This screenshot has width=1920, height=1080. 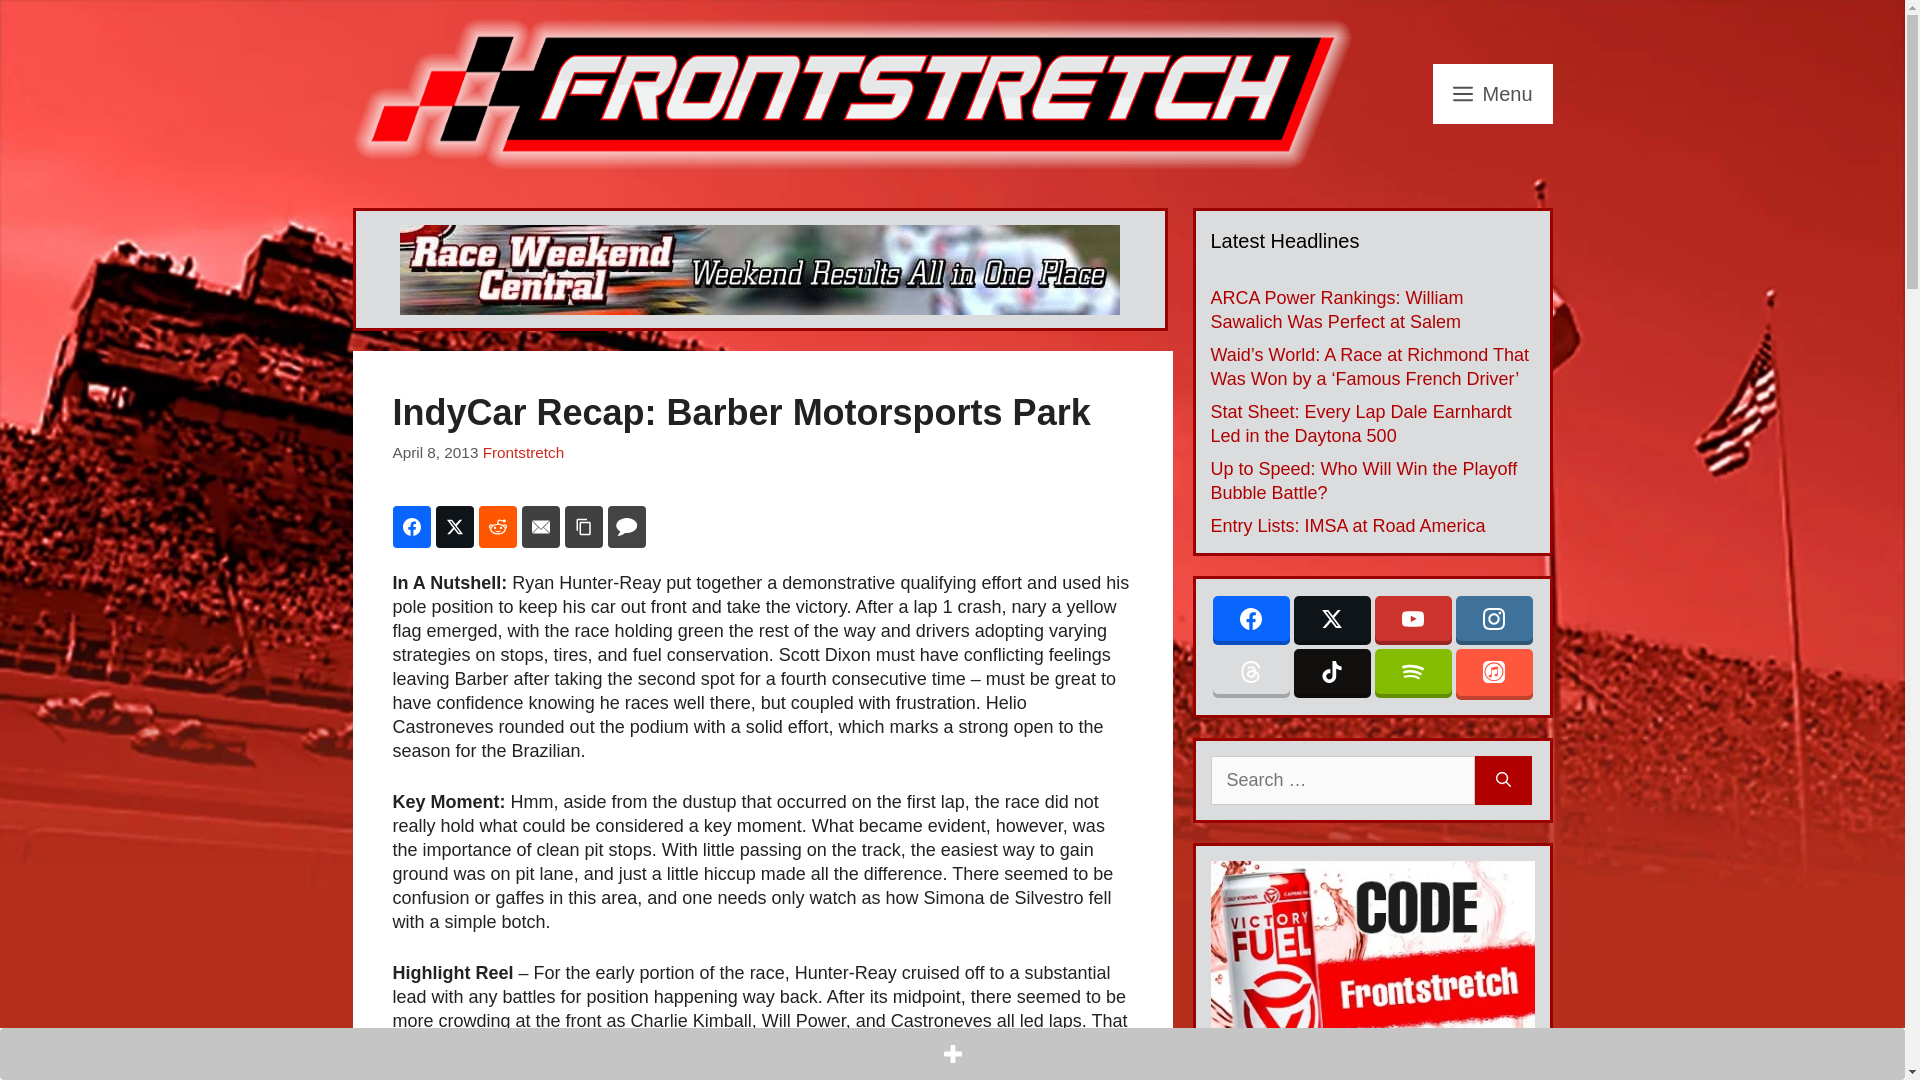 I want to click on Share on Facebook, so click(x=410, y=526).